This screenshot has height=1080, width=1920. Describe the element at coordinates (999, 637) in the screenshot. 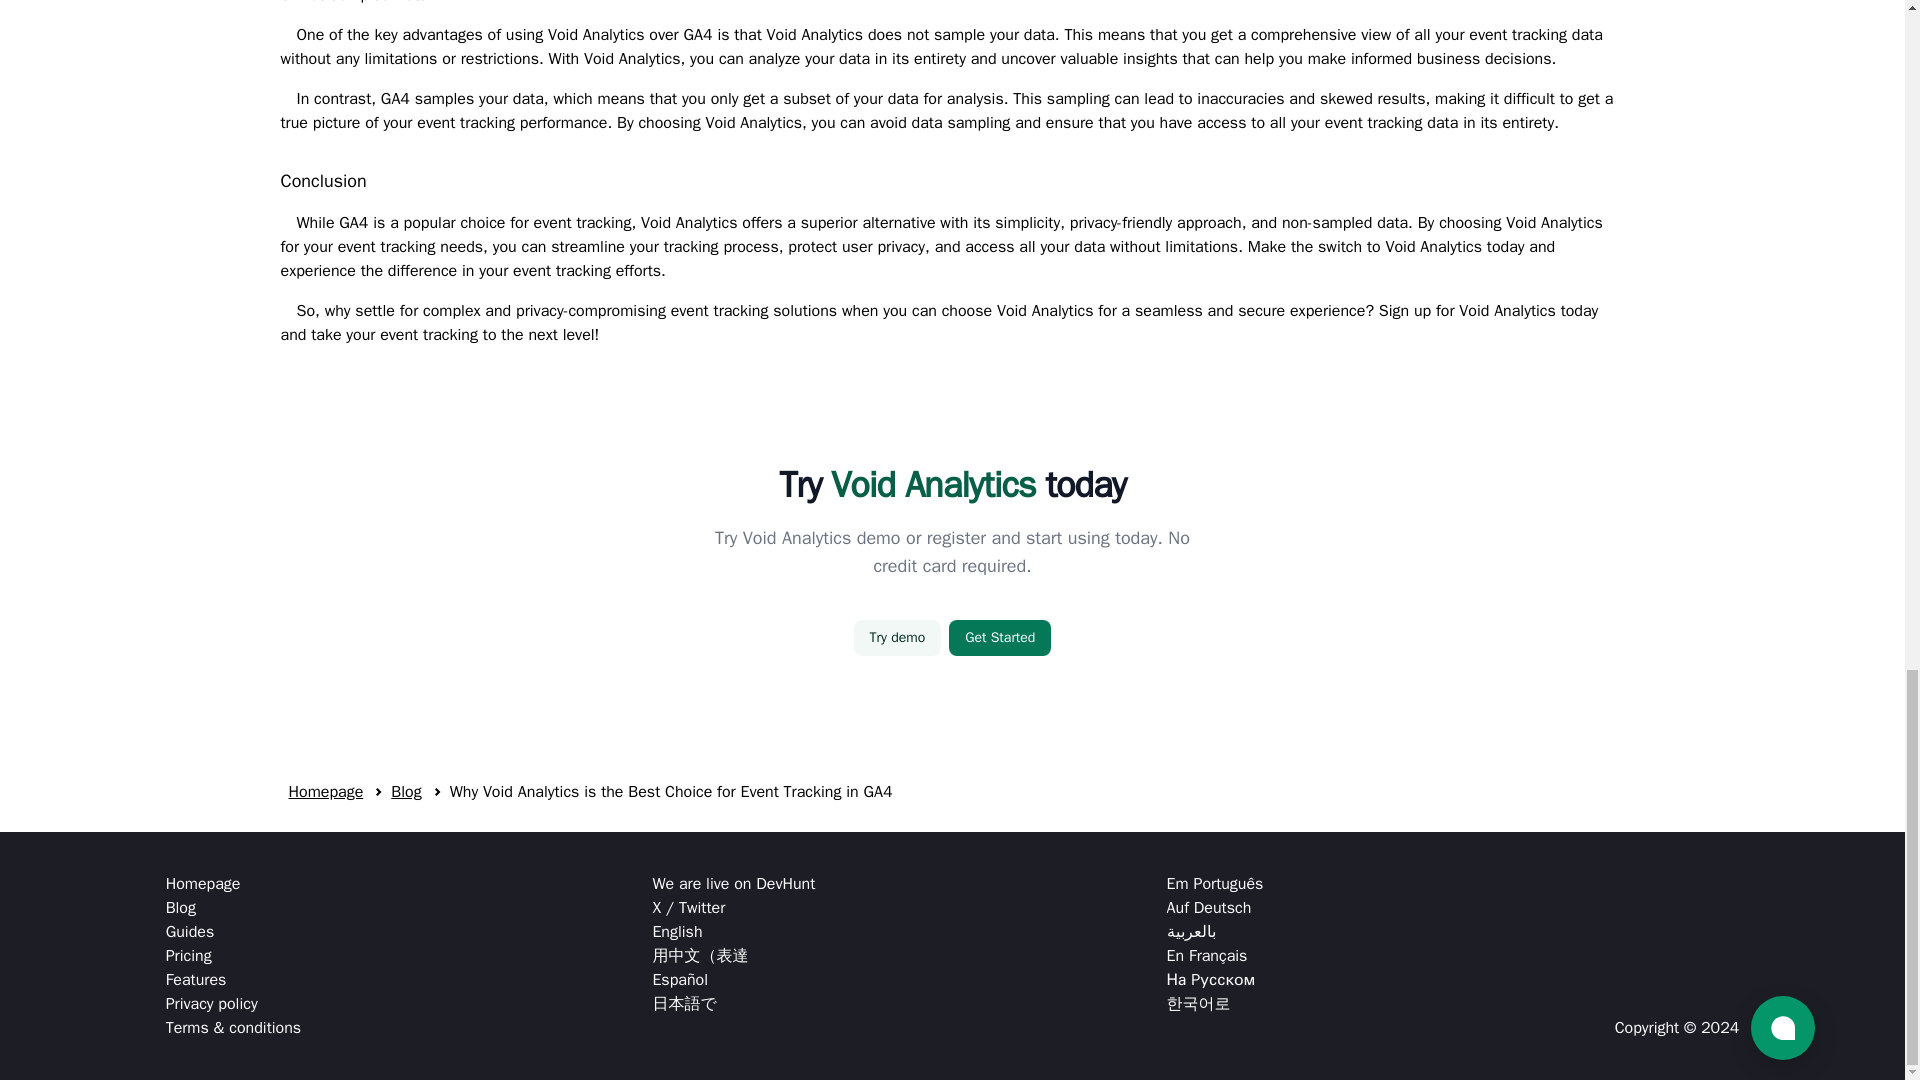

I see `Get Started` at that location.